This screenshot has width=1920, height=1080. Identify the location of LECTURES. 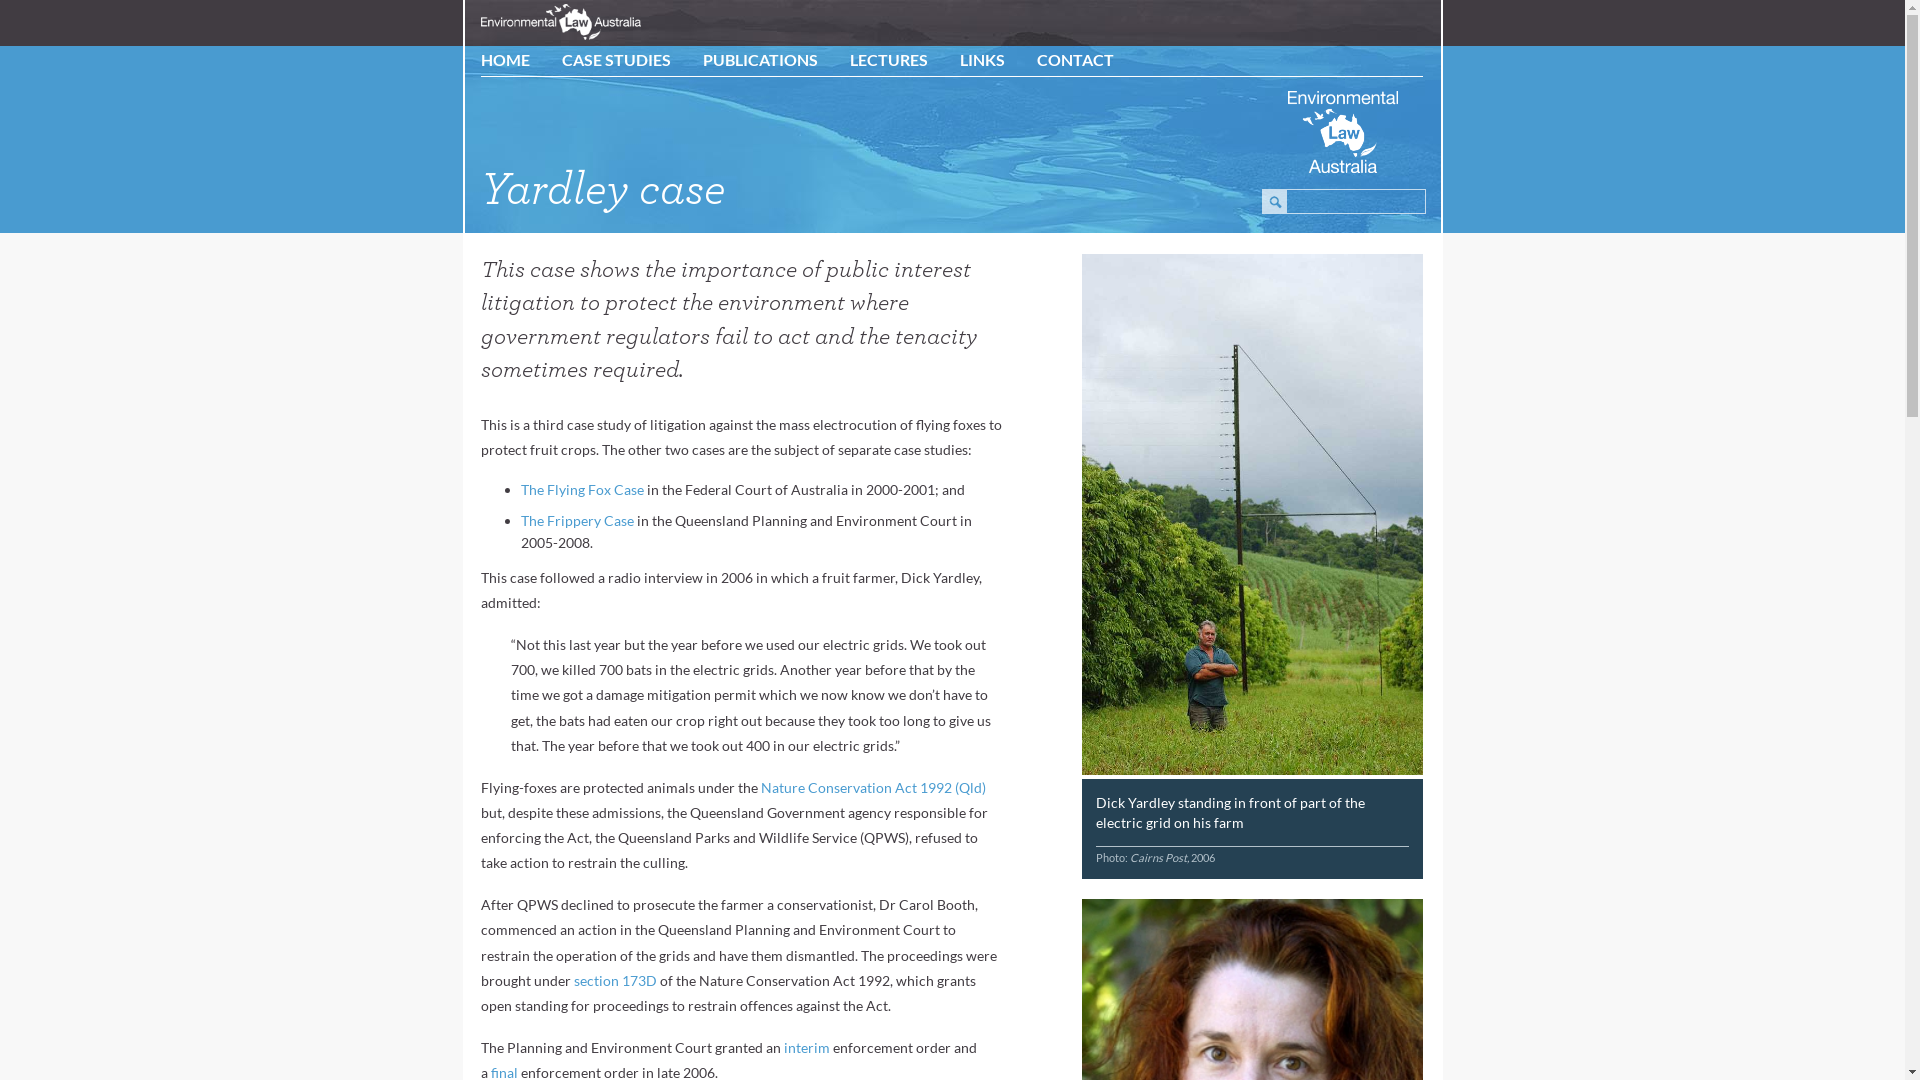
(889, 60).